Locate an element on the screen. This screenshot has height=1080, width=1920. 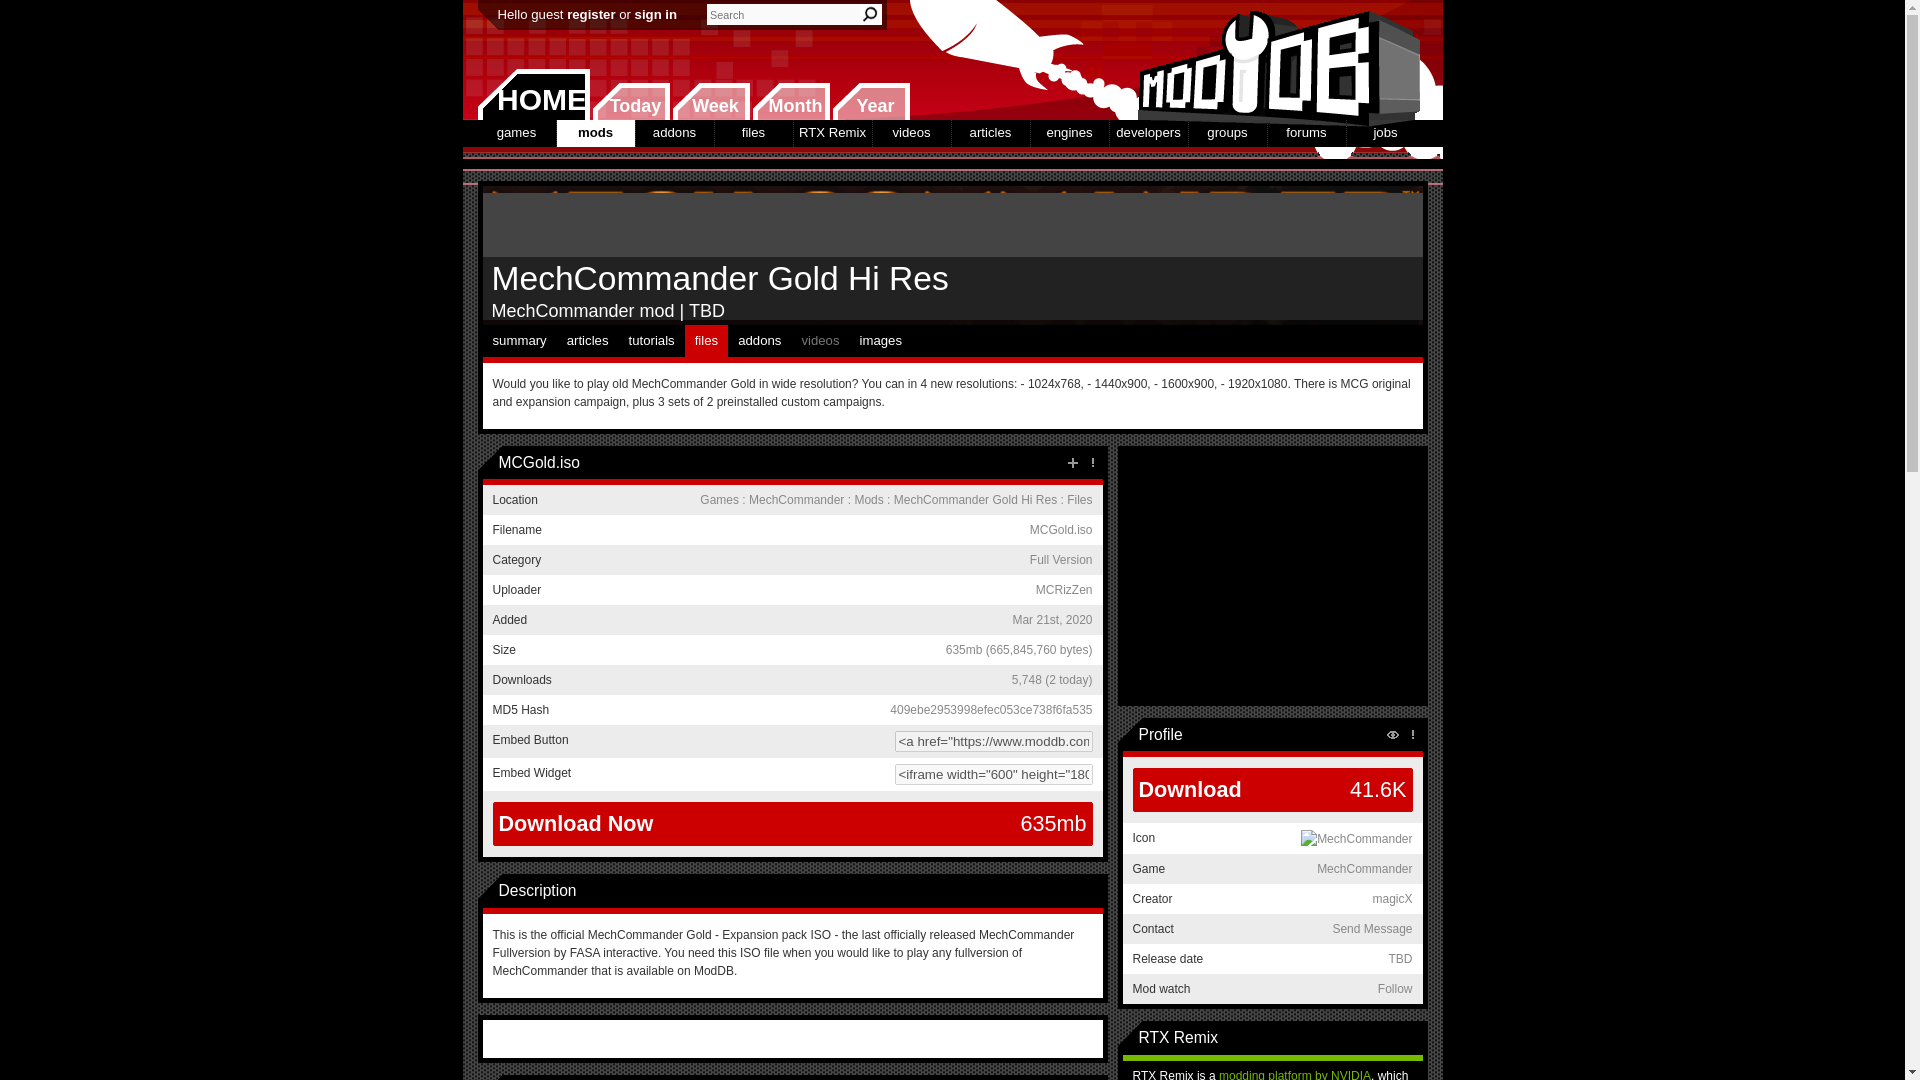
Week is located at coordinates (711, 101).